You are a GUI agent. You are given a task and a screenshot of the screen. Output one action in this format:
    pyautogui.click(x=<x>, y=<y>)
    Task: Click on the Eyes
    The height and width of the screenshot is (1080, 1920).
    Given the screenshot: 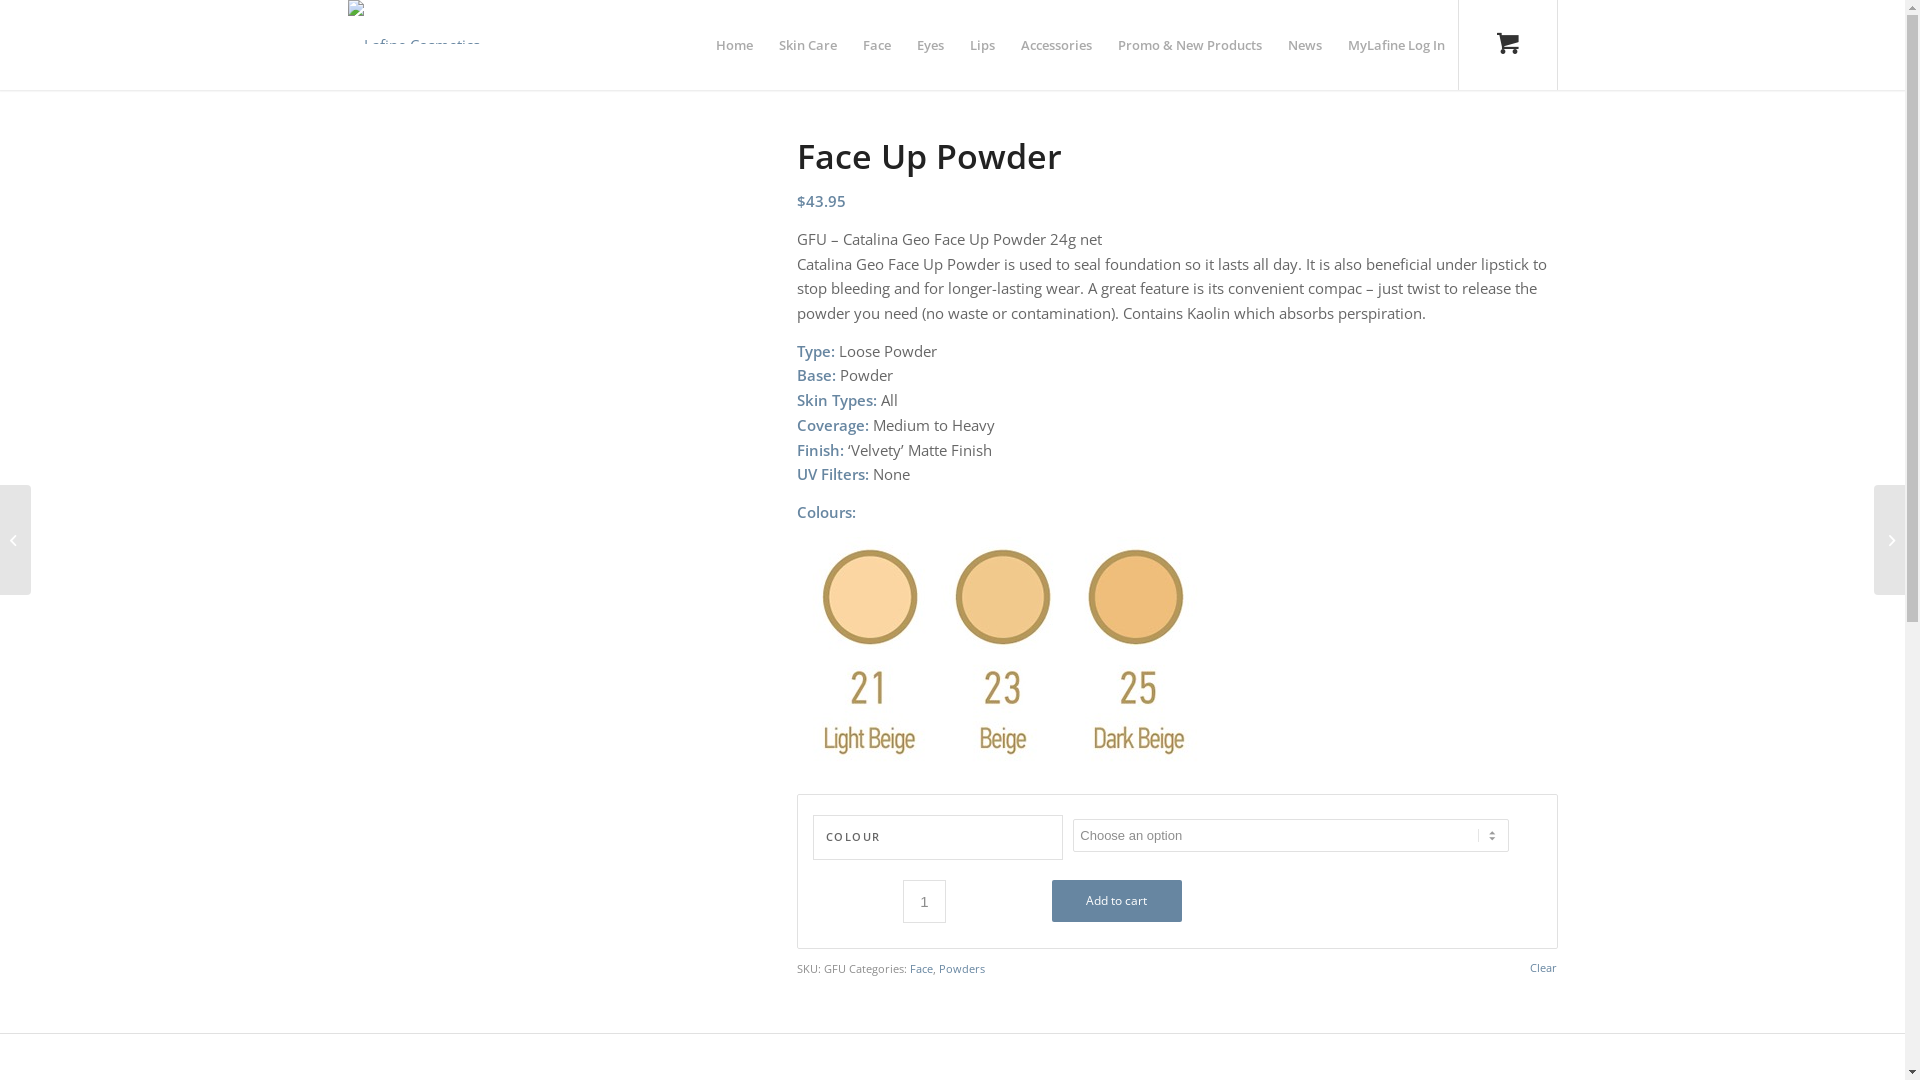 What is the action you would take?
    pyautogui.click(x=930, y=45)
    